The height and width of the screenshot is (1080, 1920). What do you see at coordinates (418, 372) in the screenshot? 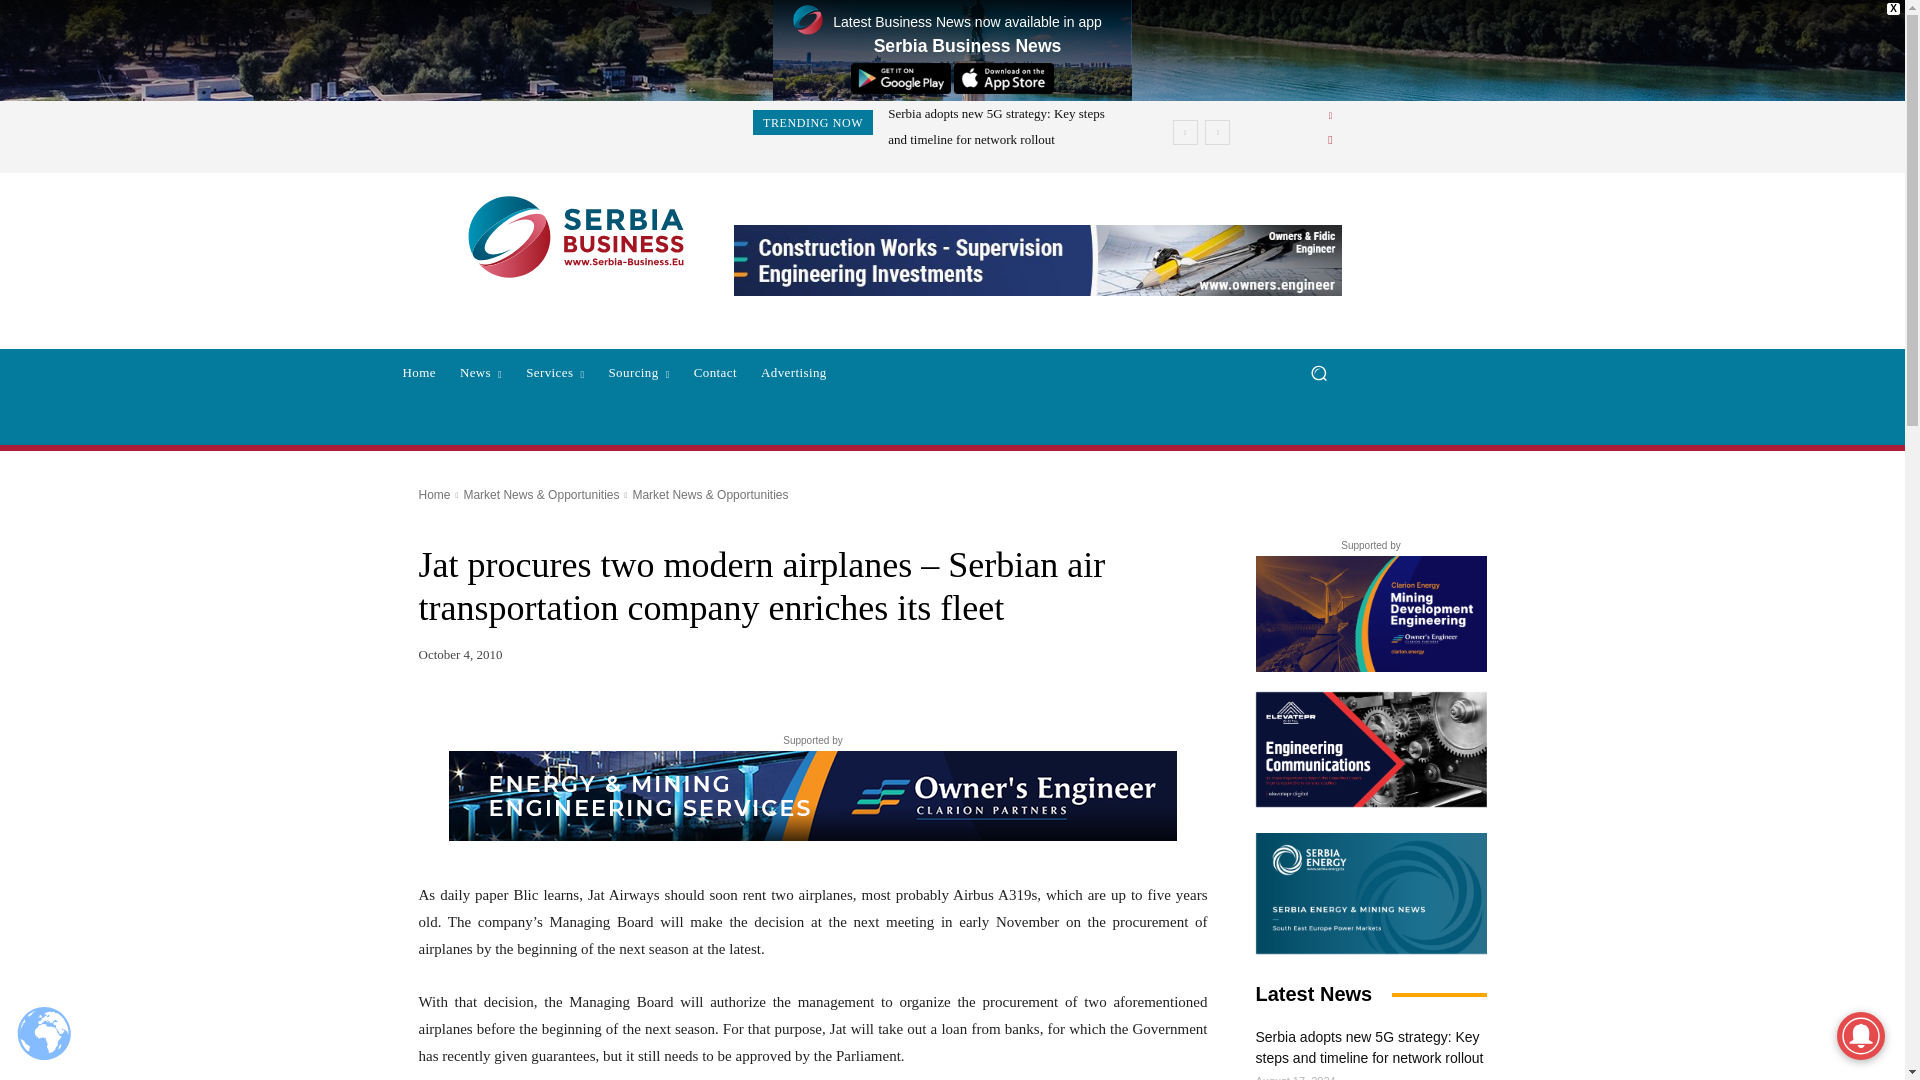
I see `Home` at bounding box center [418, 372].